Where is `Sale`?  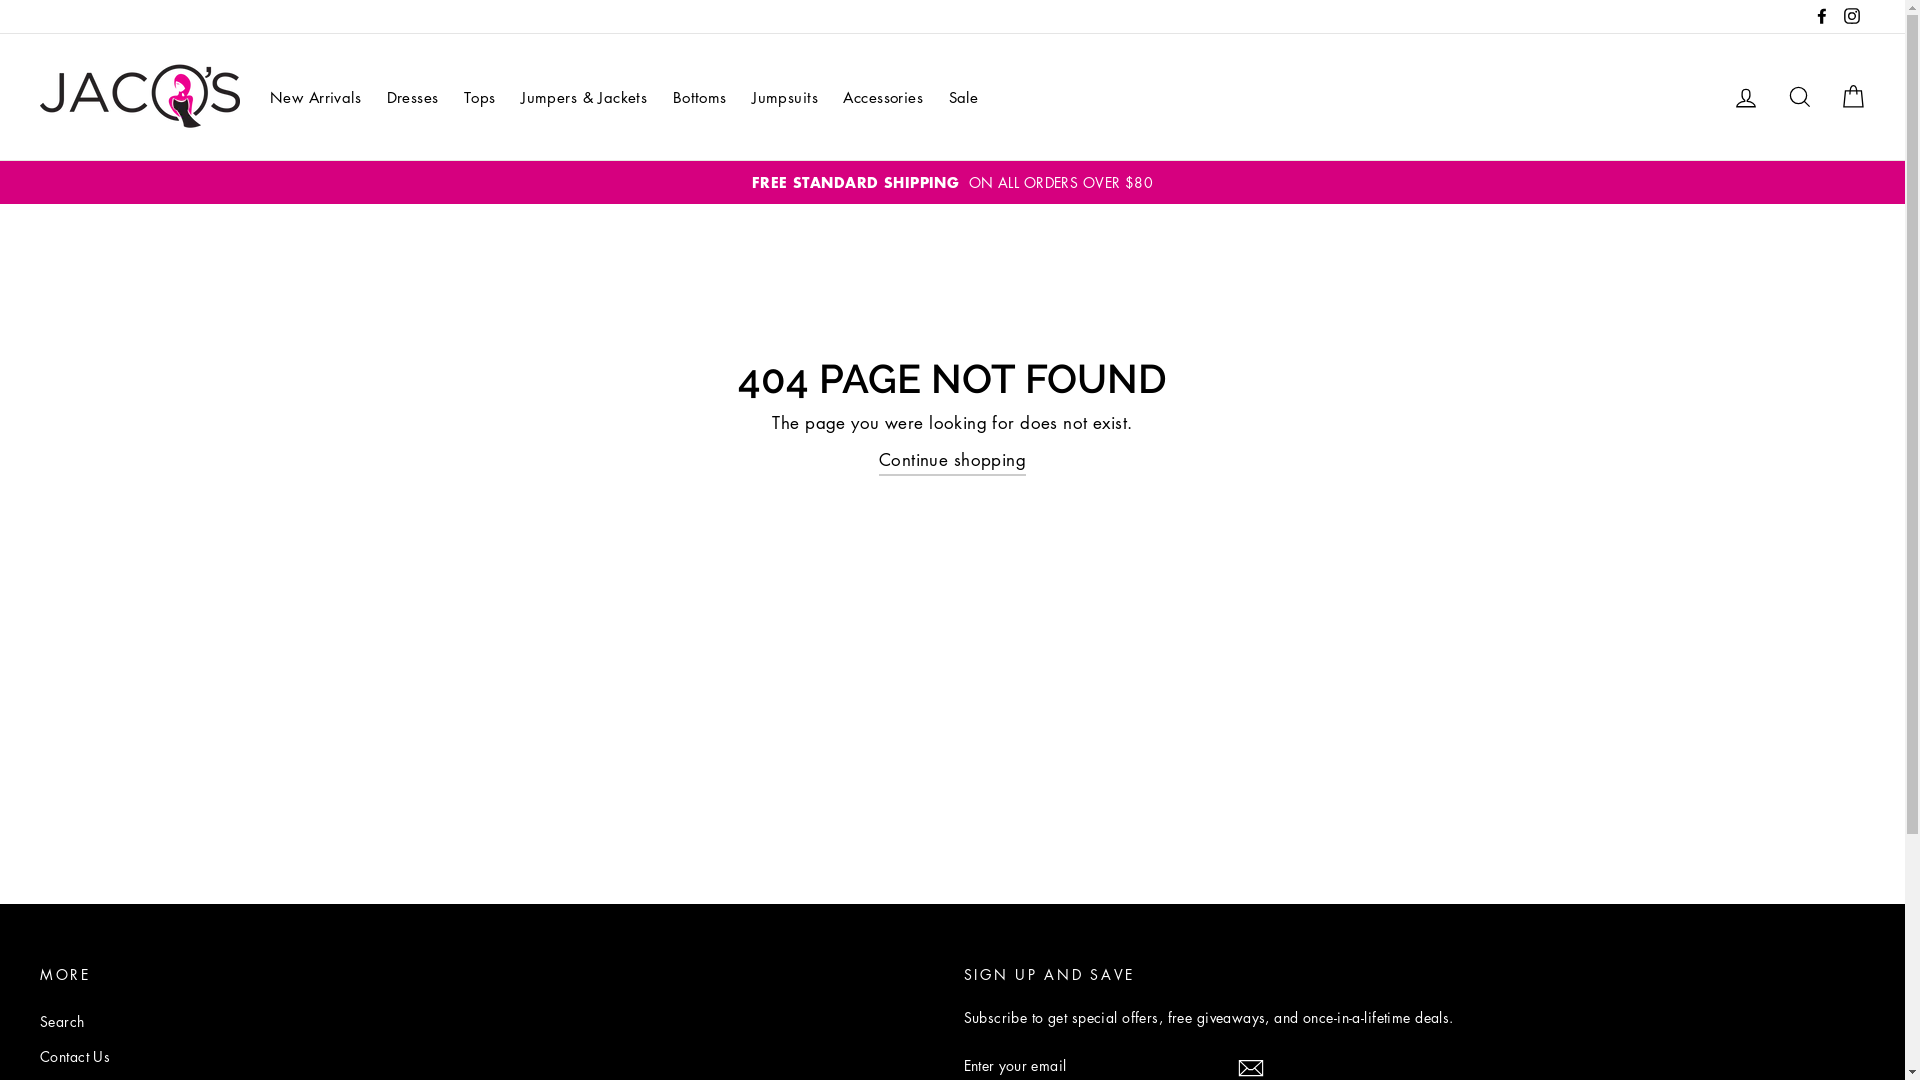 Sale is located at coordinates (964, 97).